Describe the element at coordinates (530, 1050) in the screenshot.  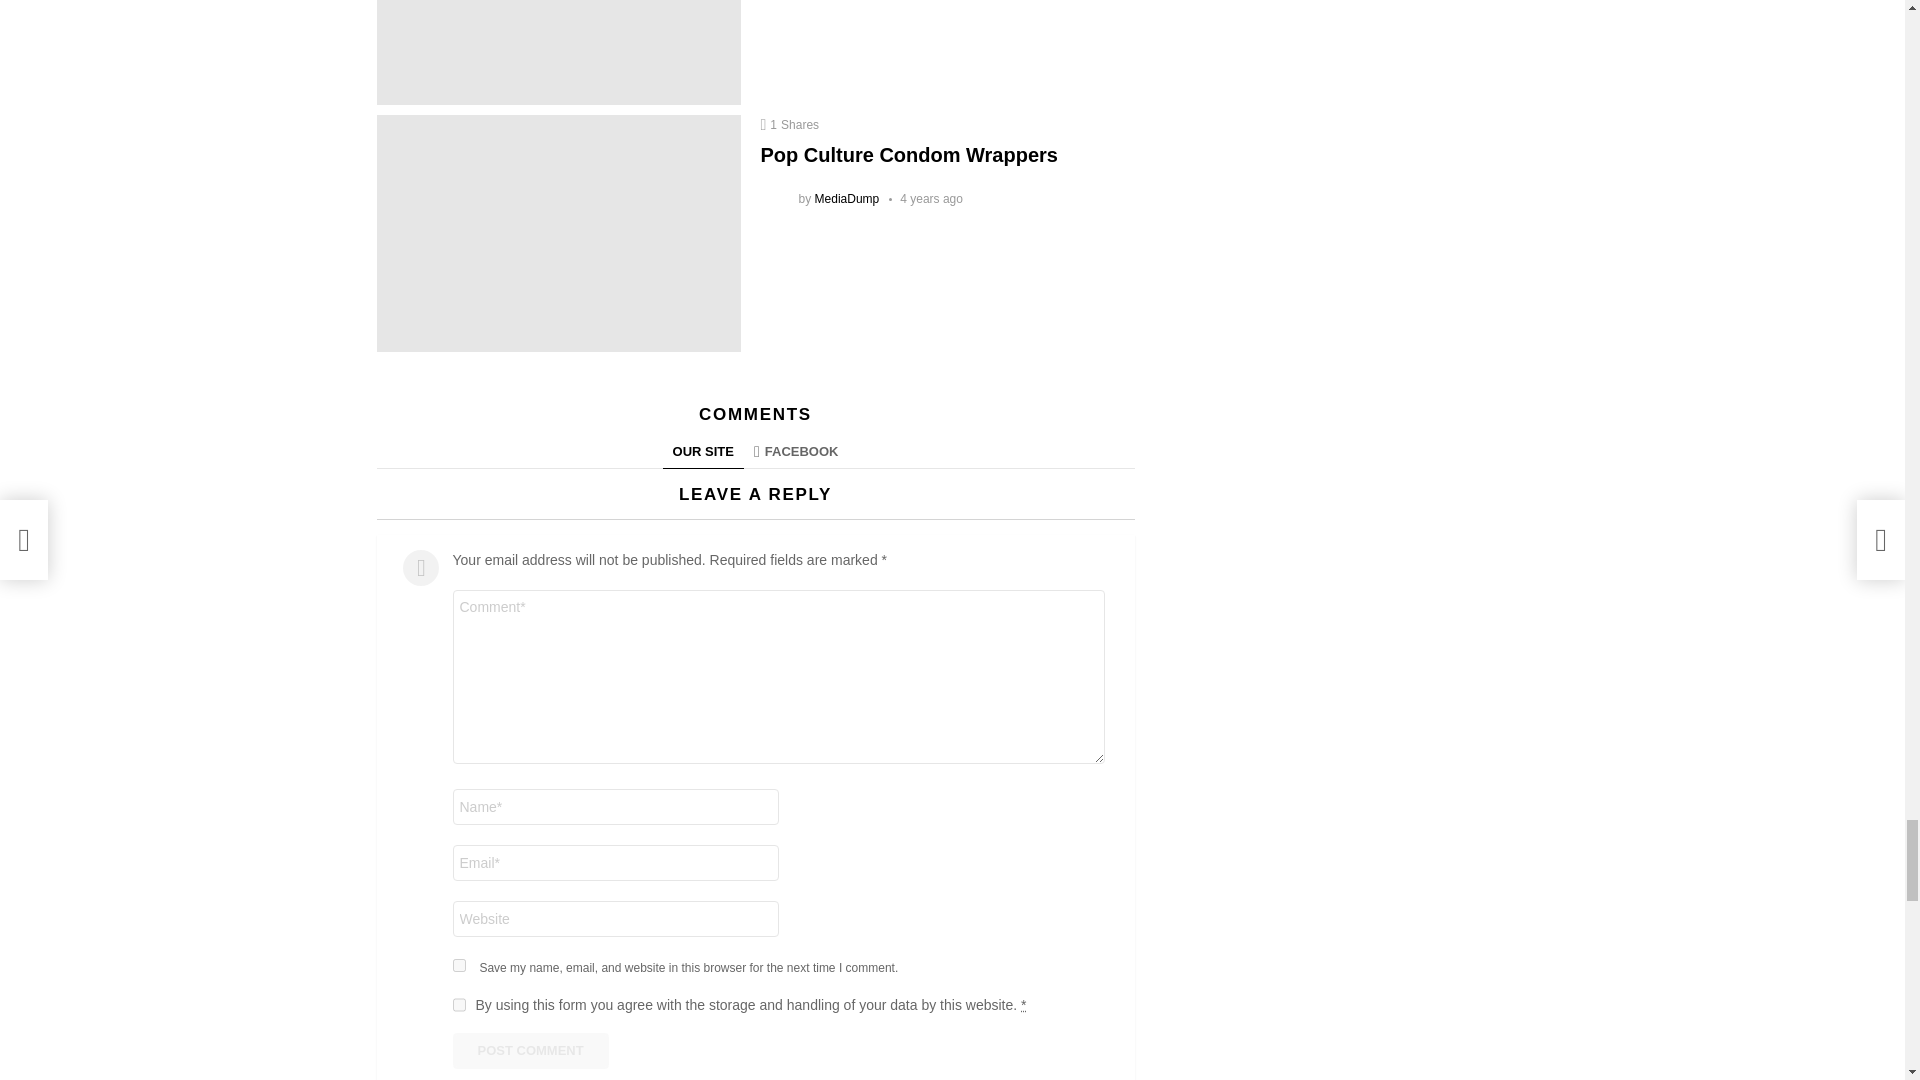
I see `Post Comment` at that location.